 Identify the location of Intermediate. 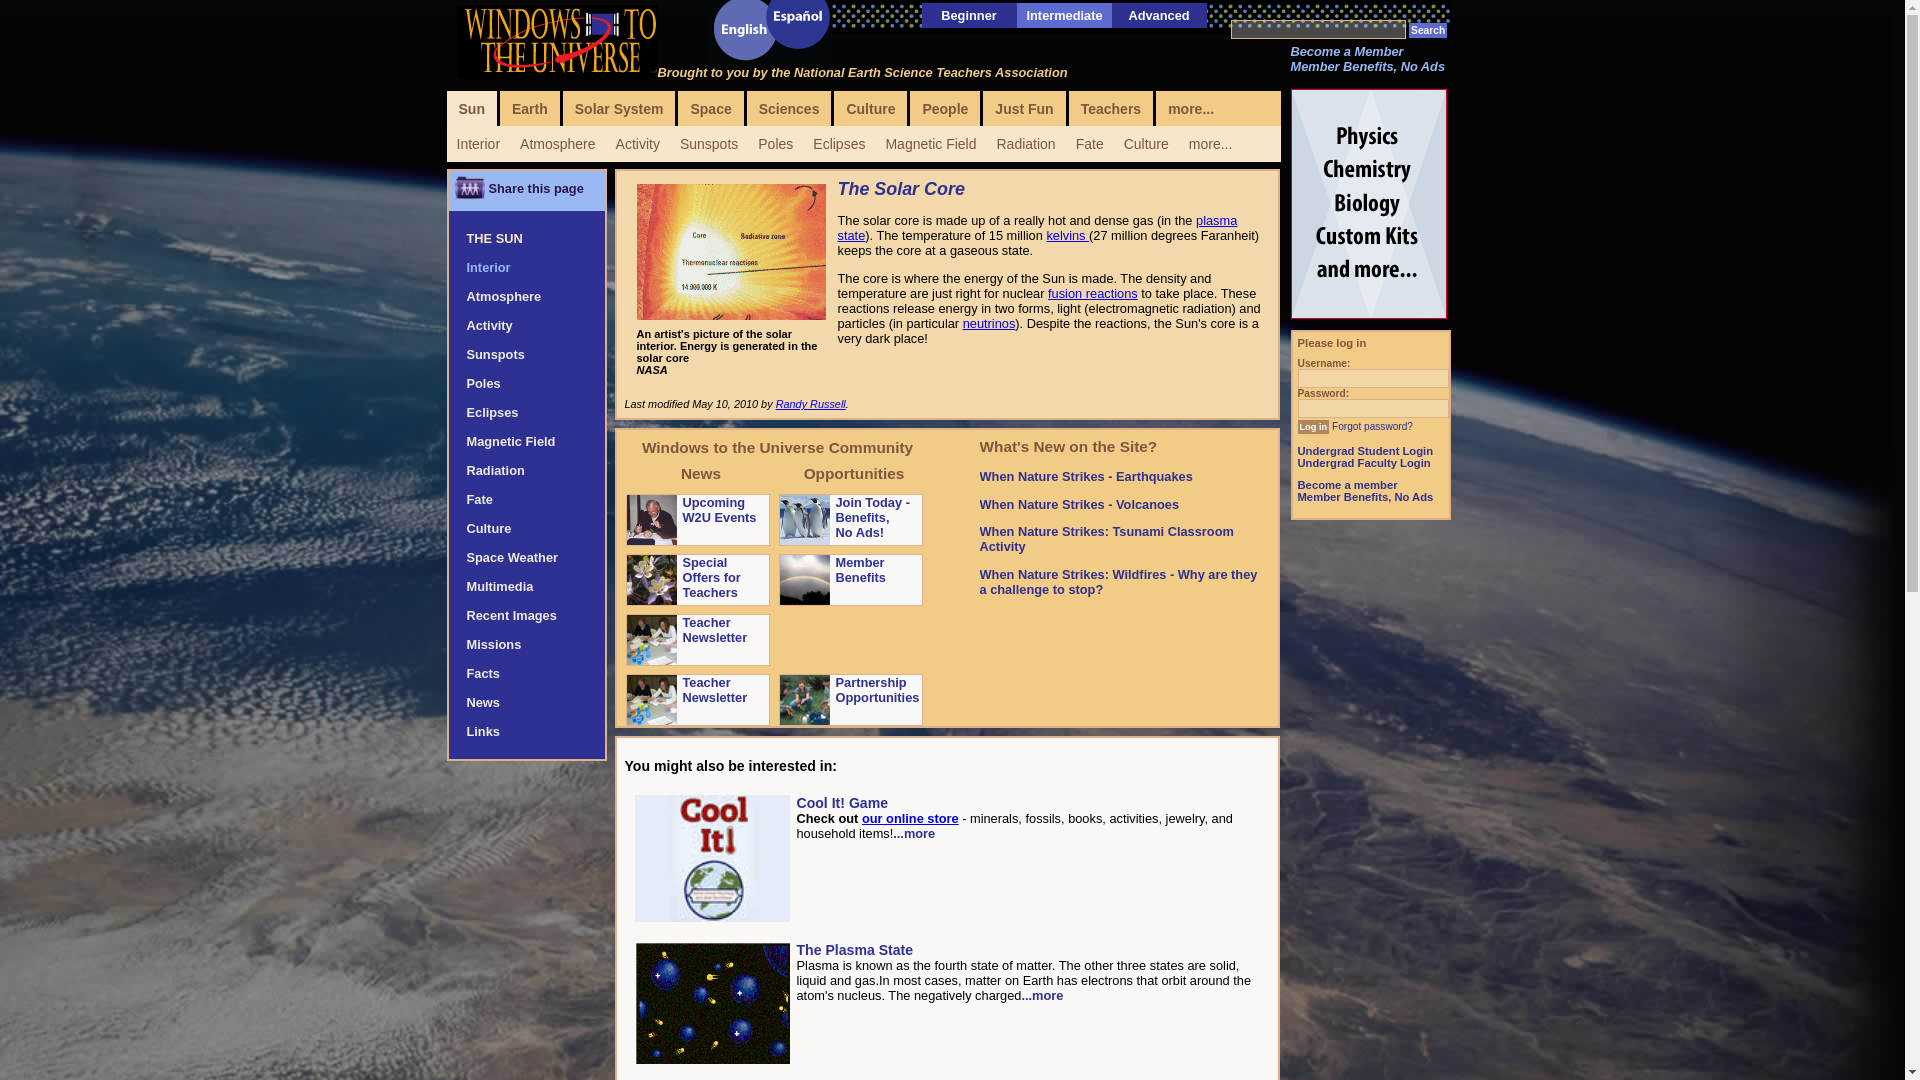
(1064, 14).